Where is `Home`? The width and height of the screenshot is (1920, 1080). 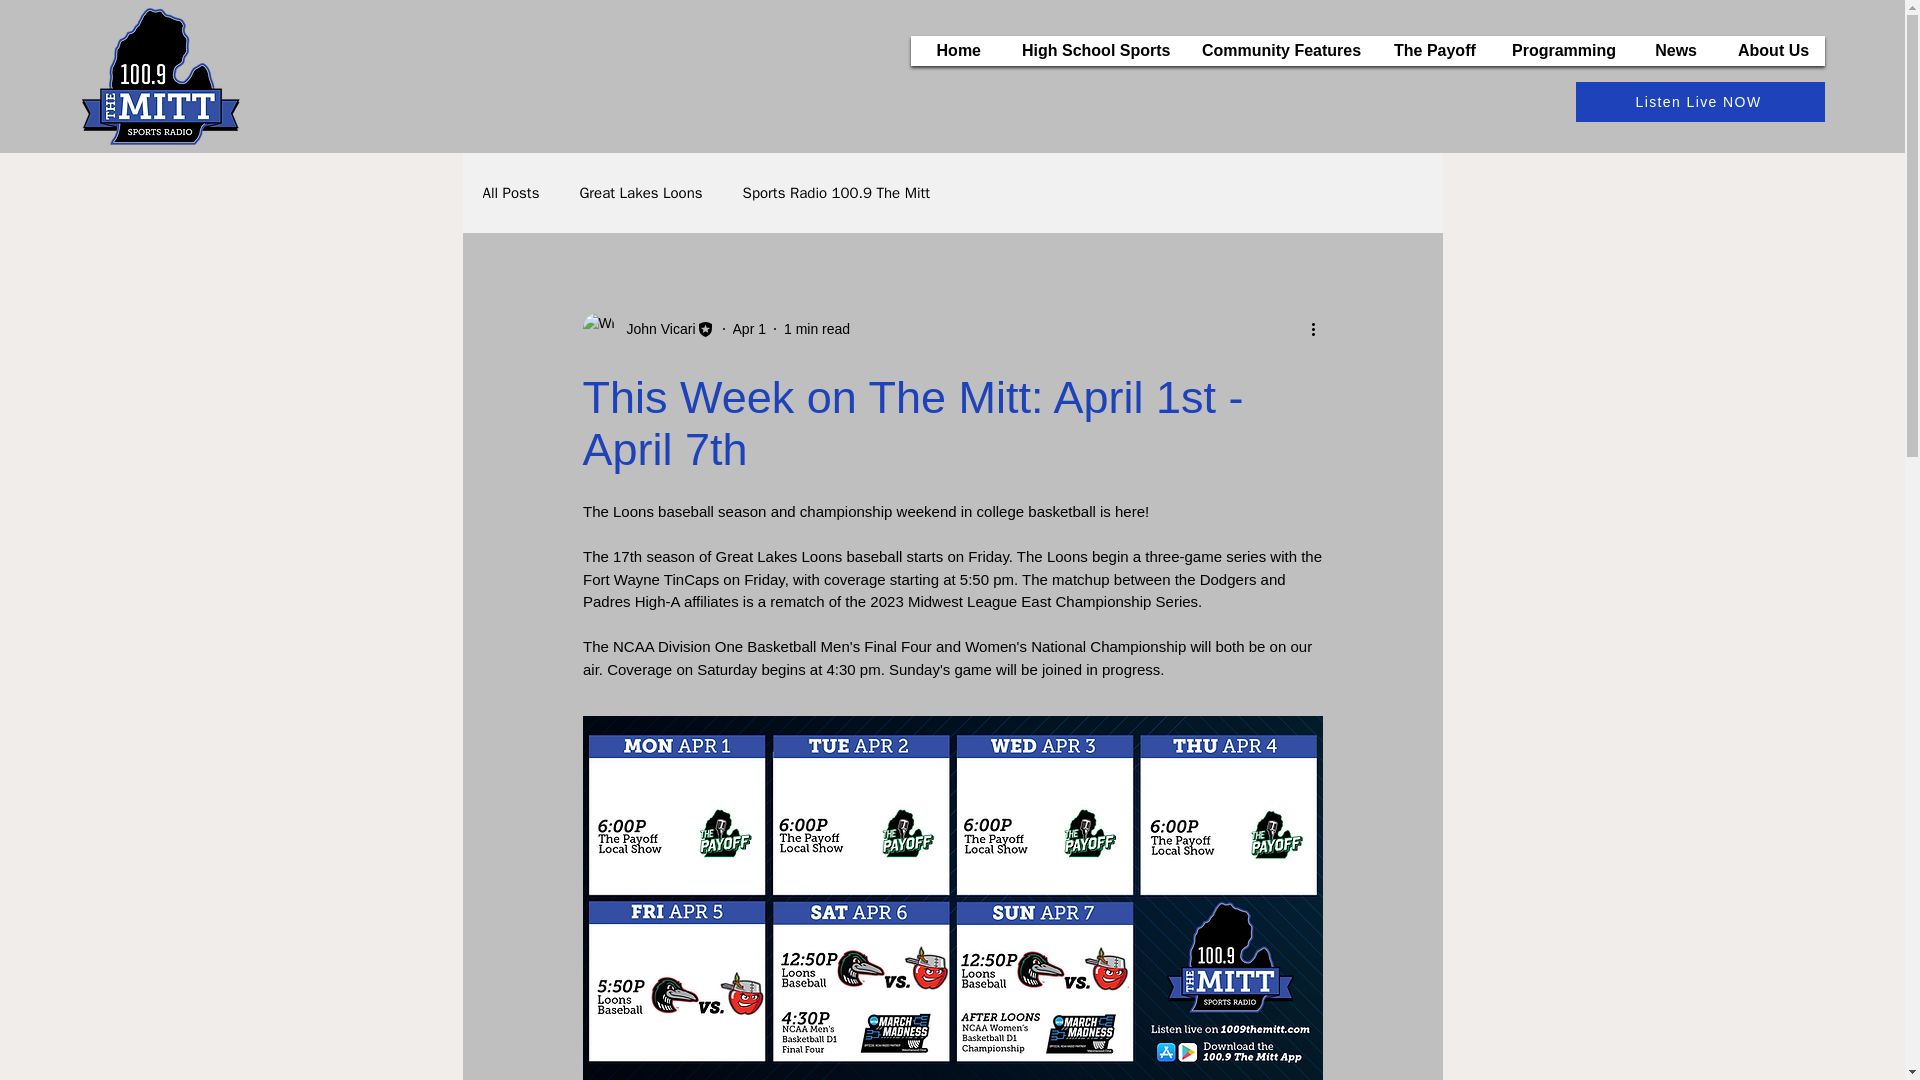 Home is located at coordinates (956, 50).